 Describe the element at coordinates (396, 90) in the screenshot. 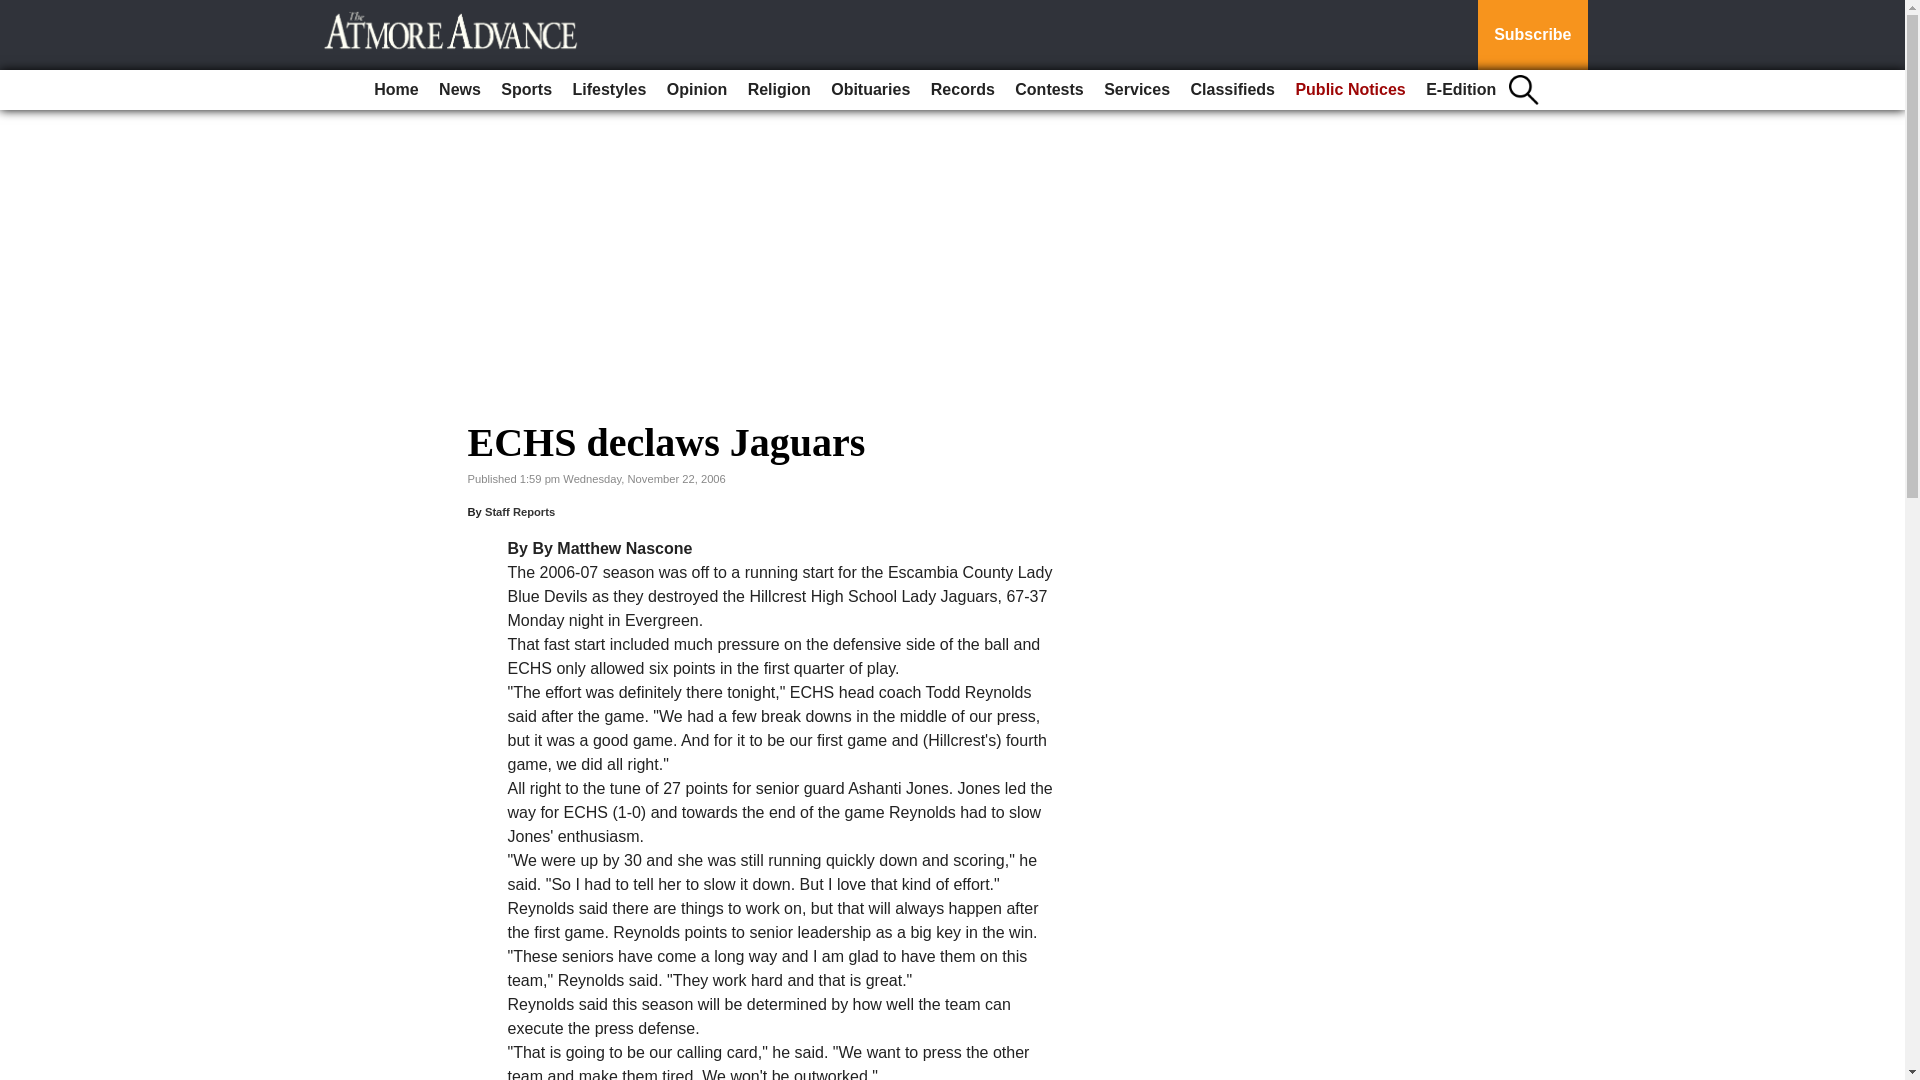

I see `Home` at that location.